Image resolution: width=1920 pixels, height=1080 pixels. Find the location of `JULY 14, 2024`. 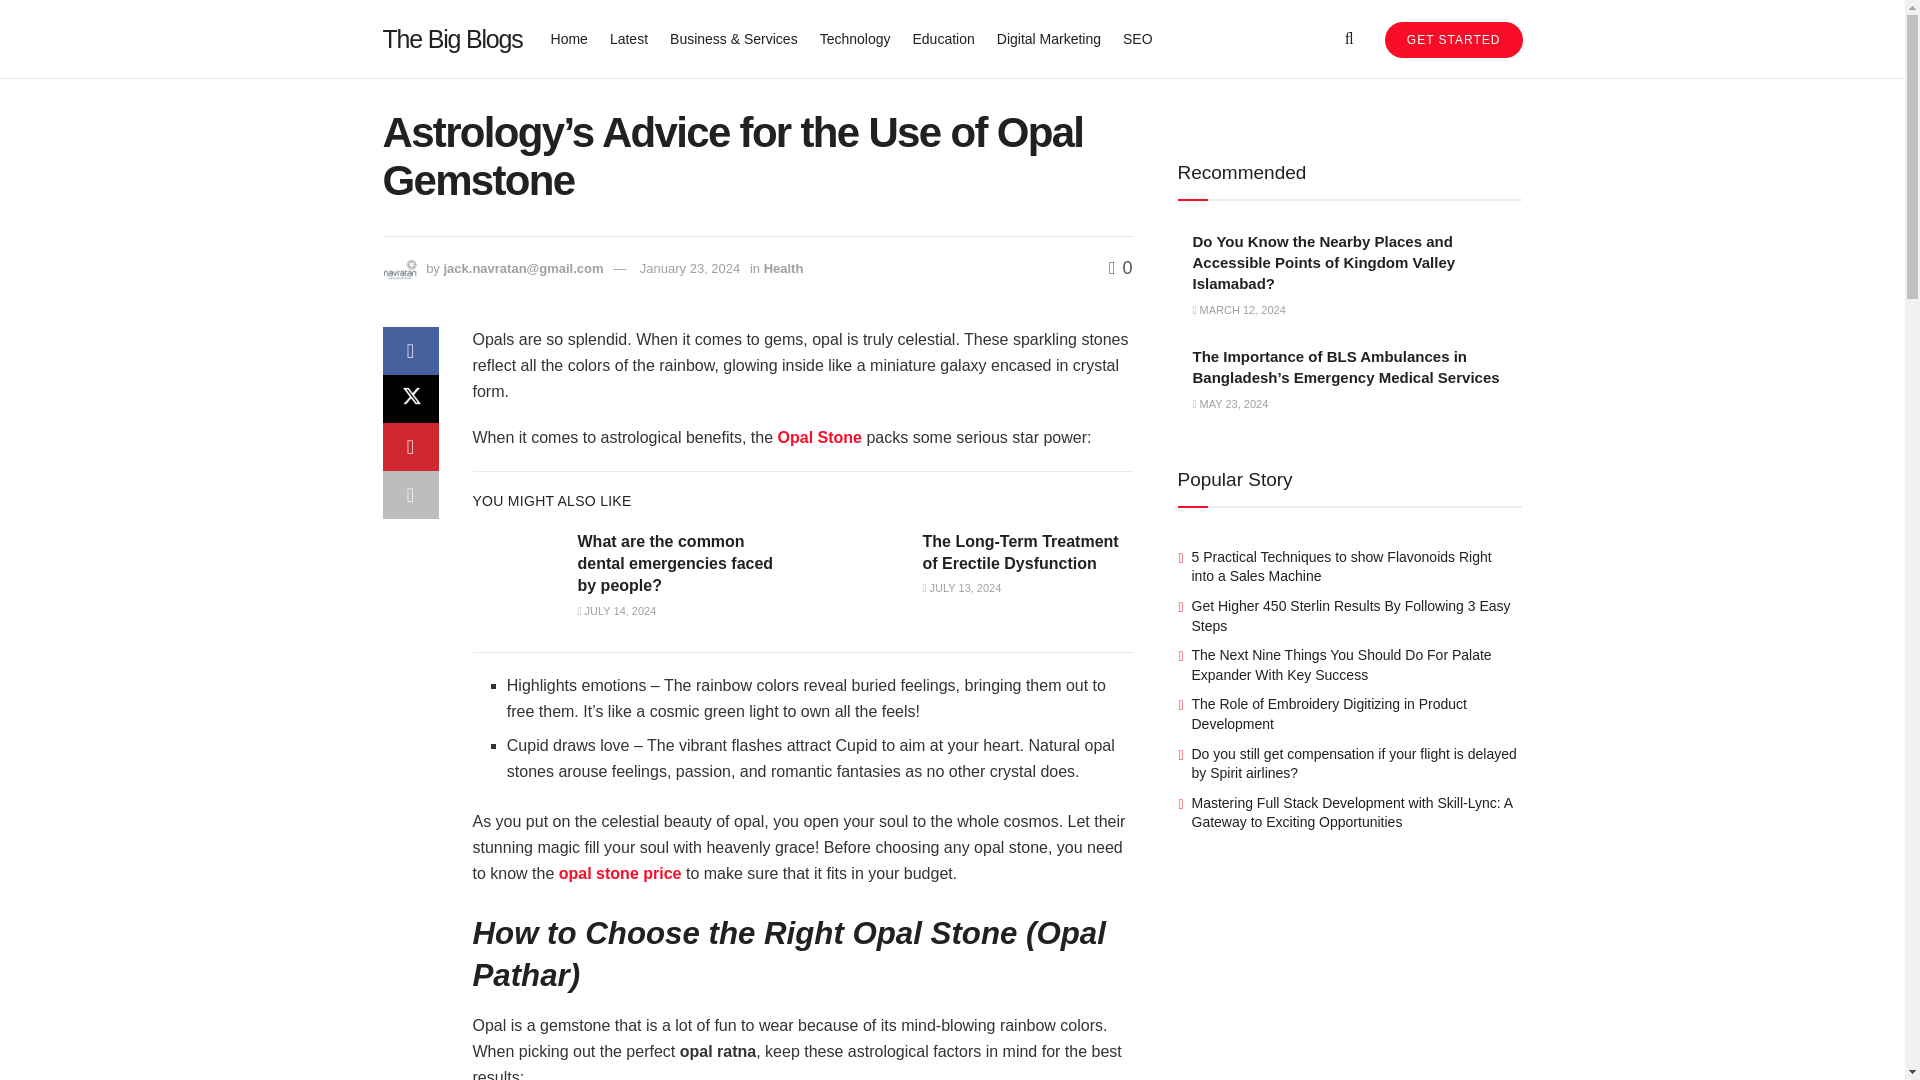

JULY 14, 2024 is located at coordinates (616, 610).